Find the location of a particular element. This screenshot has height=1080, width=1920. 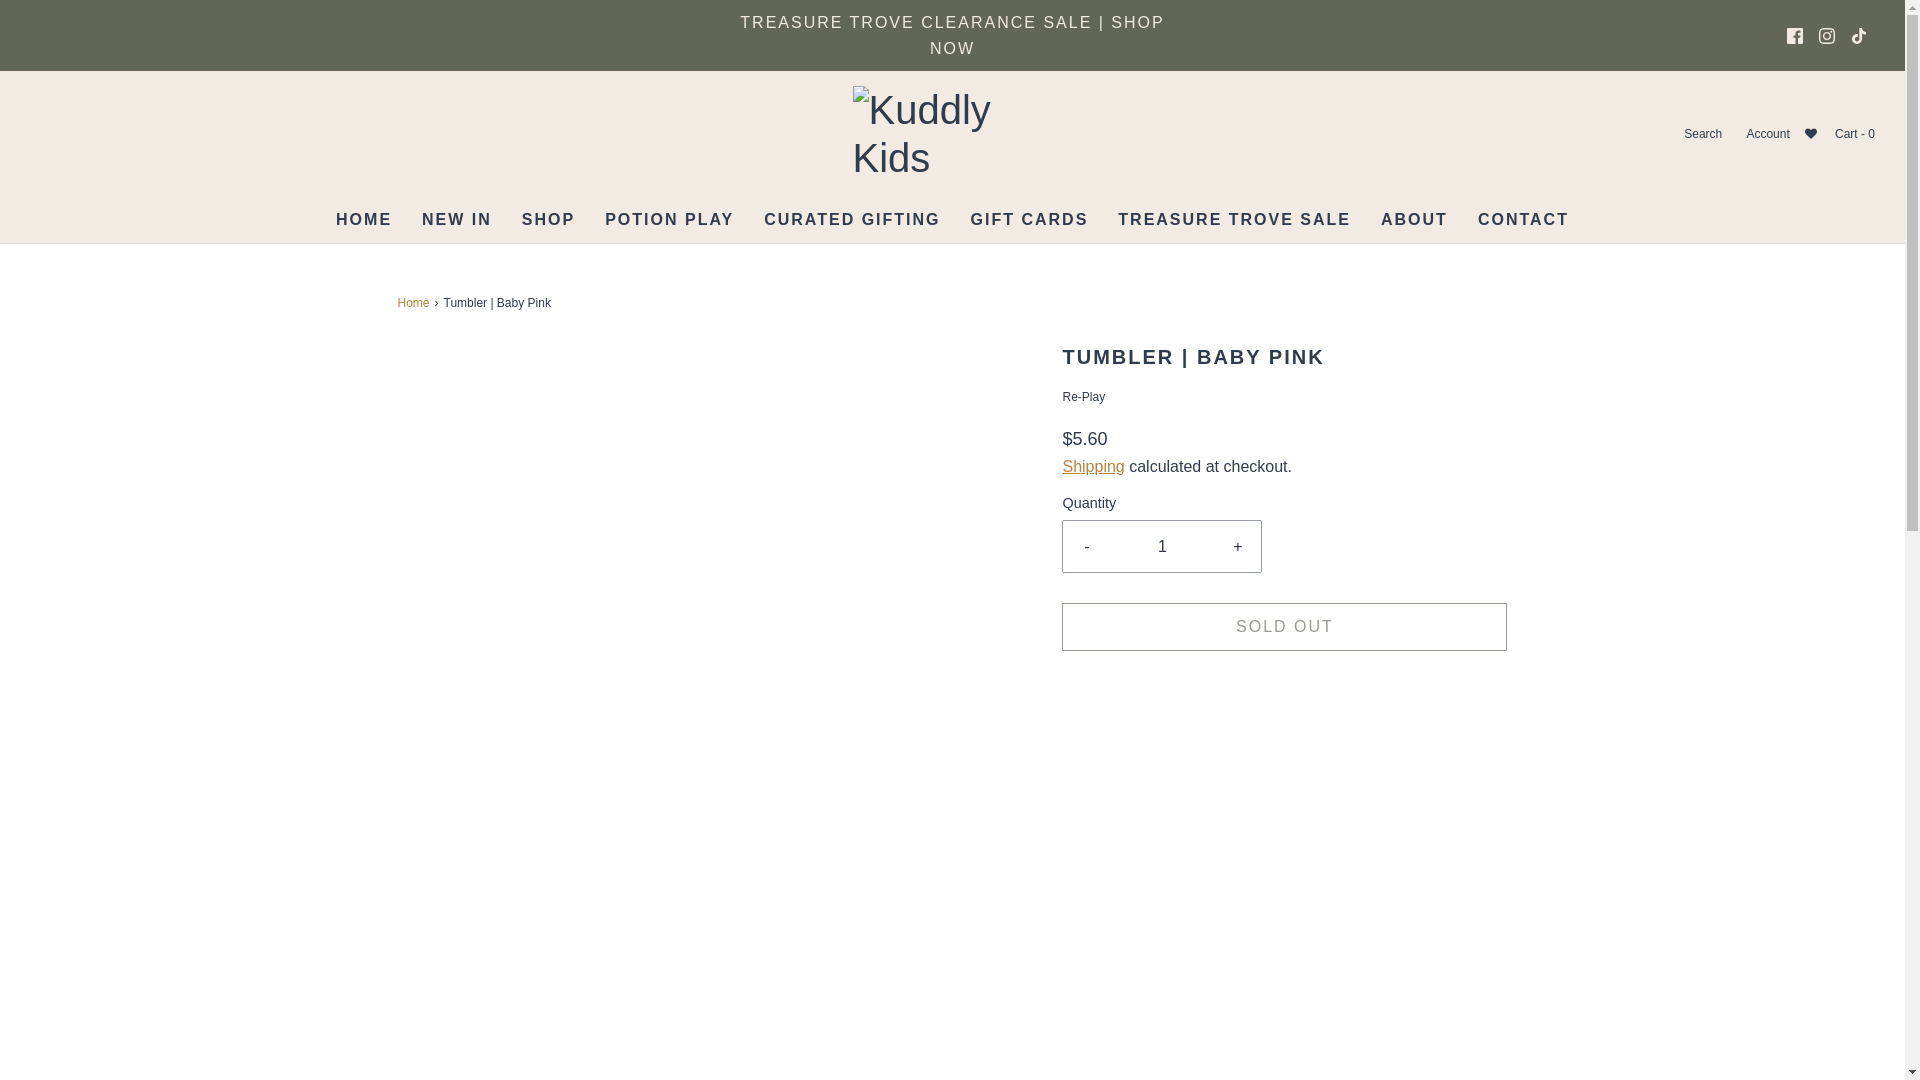

INSTAGRAM ICON is located at coordinates (1826, 36).